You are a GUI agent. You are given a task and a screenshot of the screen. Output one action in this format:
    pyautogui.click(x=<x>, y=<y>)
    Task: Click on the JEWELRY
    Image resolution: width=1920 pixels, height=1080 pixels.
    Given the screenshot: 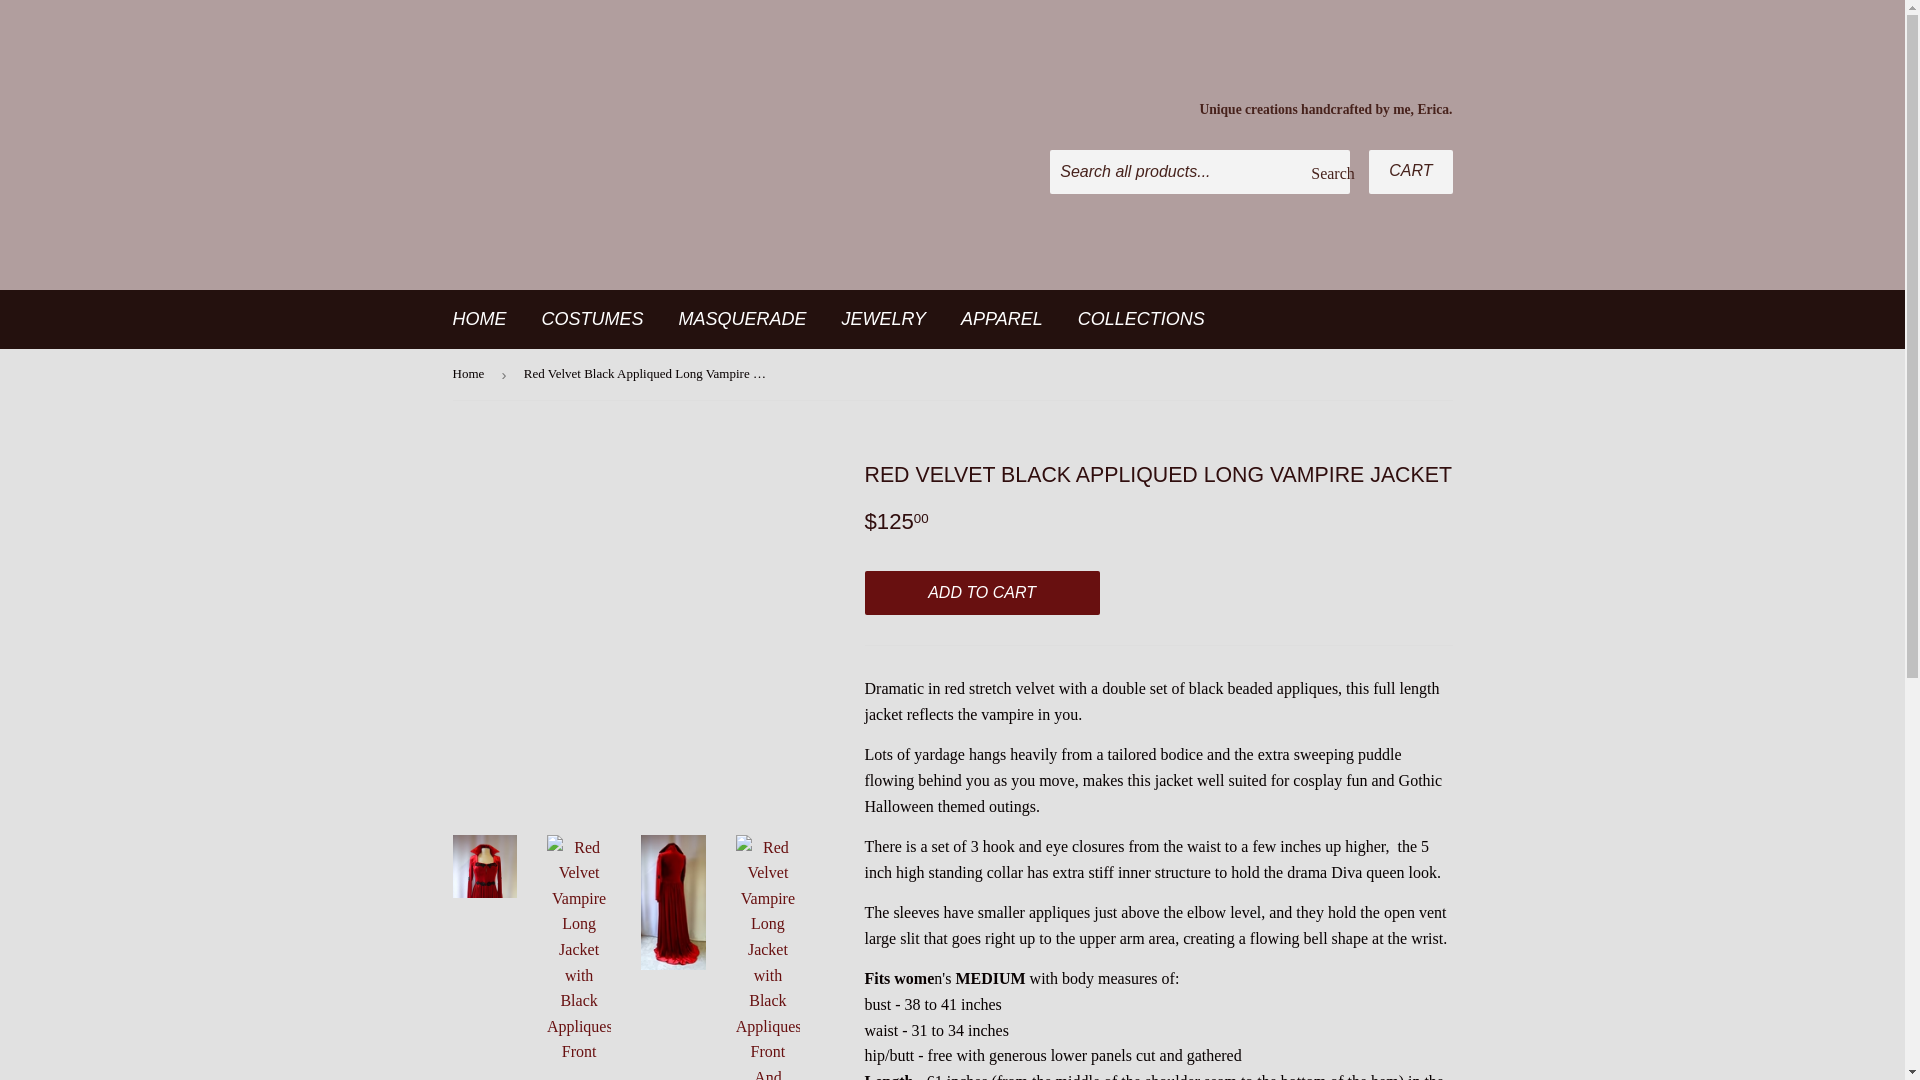 What is the action you would take?
    pyautogui.click(x=884, y=319)
    